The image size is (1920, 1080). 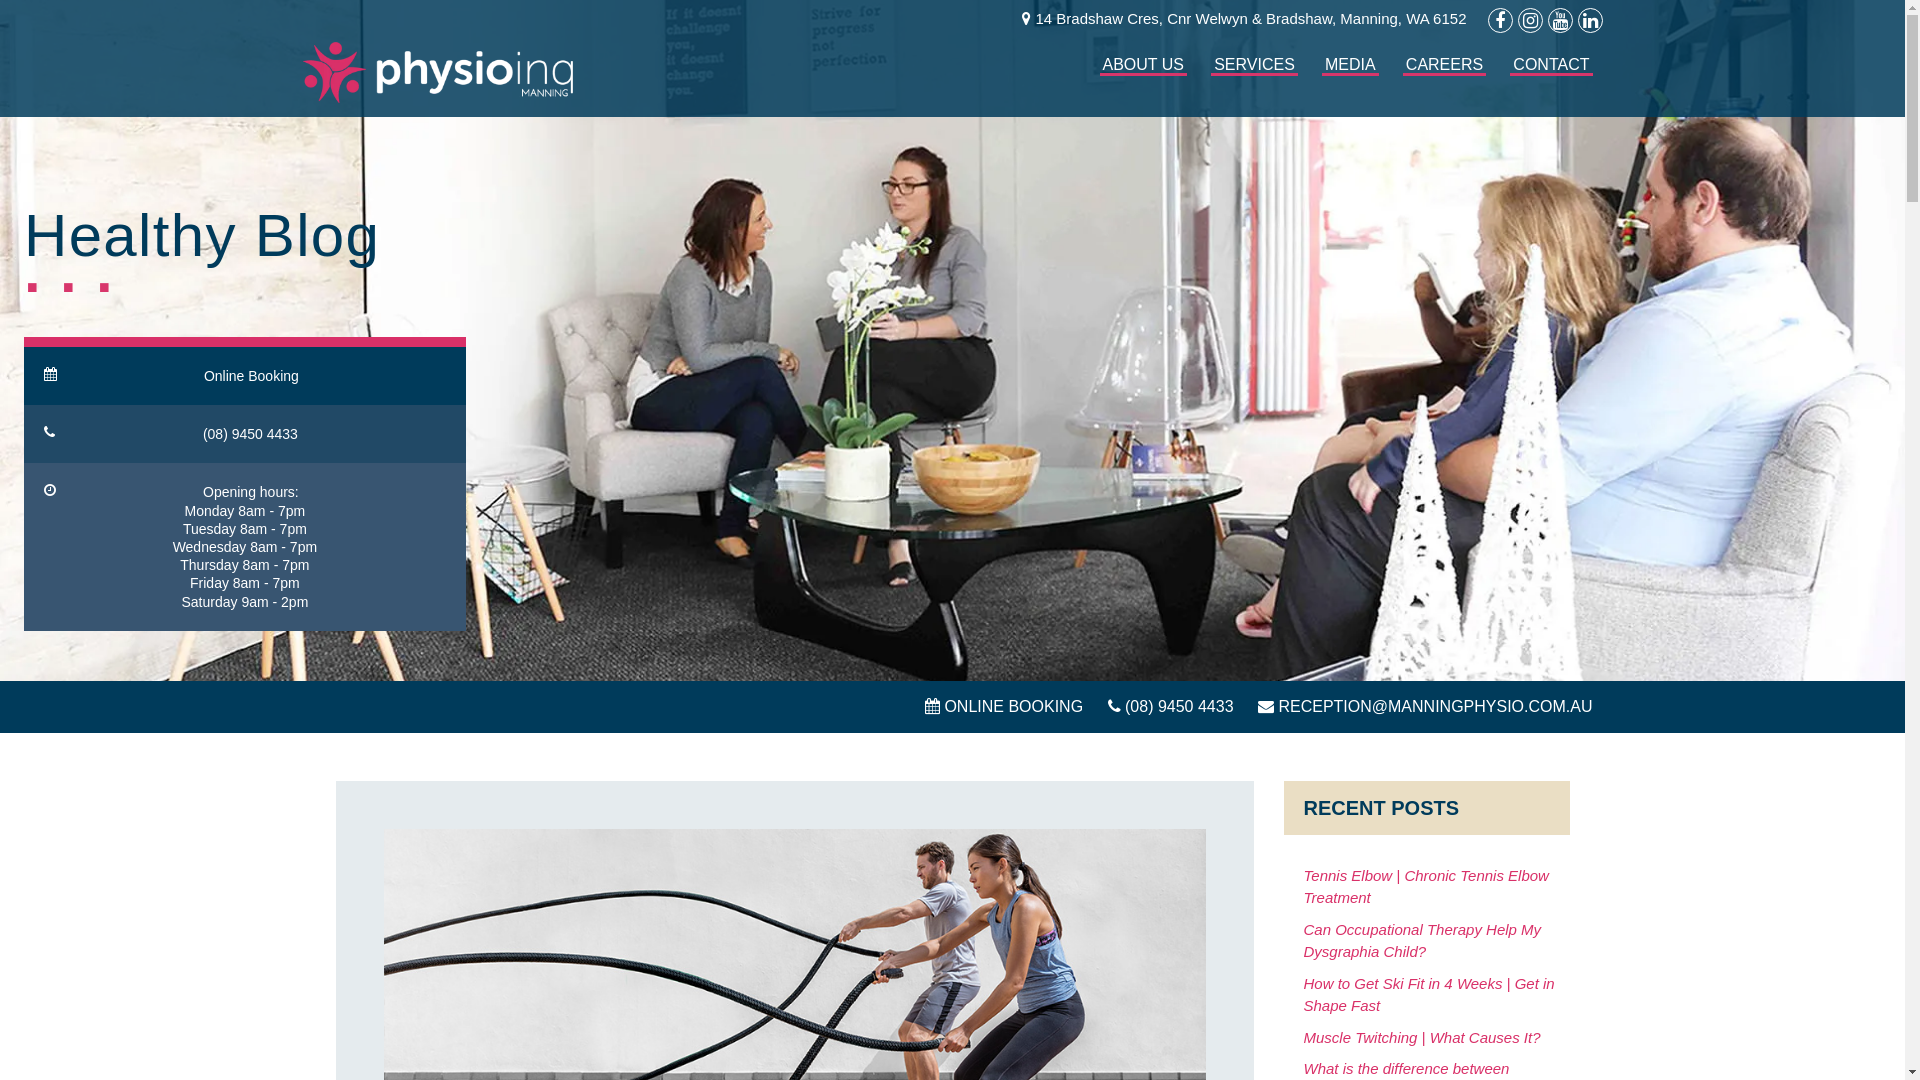 I want to click on MEDIA, so click(x=1350, y=80).